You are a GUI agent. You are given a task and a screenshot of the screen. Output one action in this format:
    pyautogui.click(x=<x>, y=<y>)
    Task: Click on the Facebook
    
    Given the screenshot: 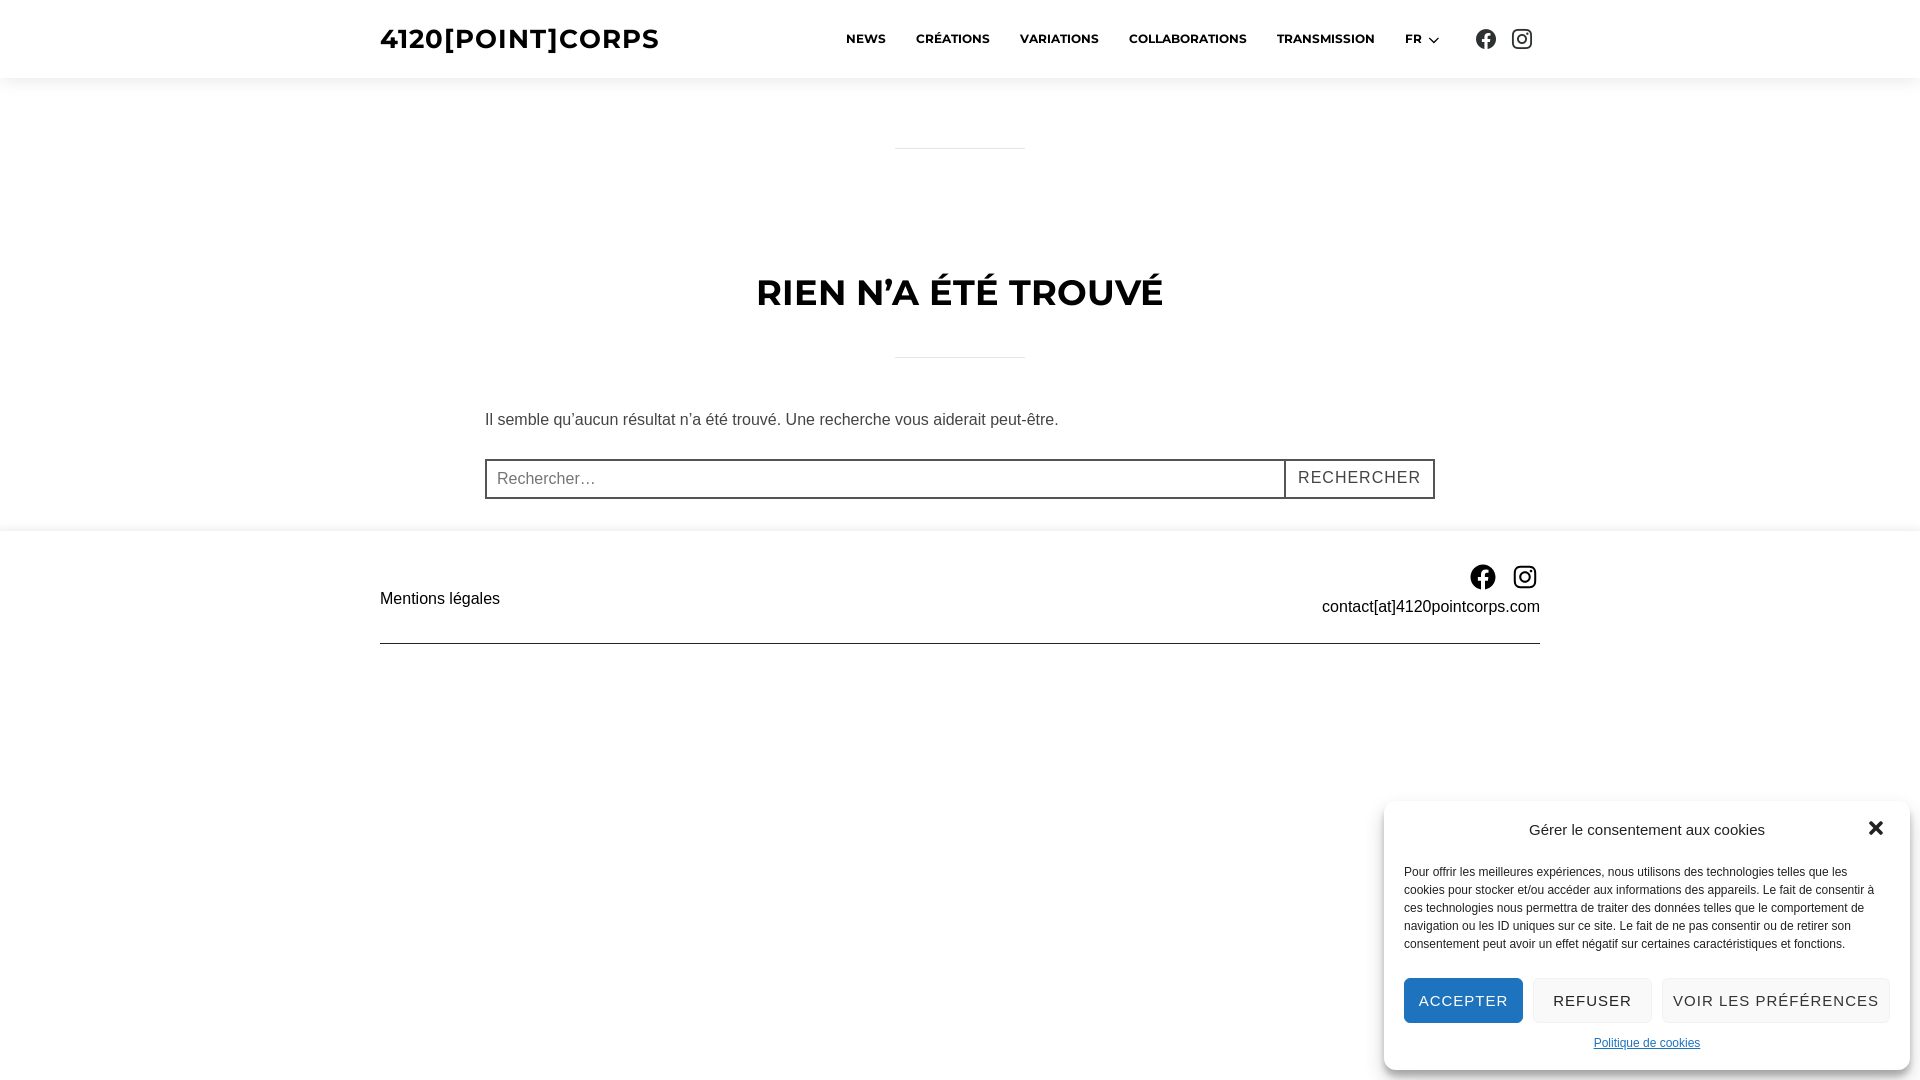 What is the action you would take?
    pyautogui.click(x=1483, y=577)
    